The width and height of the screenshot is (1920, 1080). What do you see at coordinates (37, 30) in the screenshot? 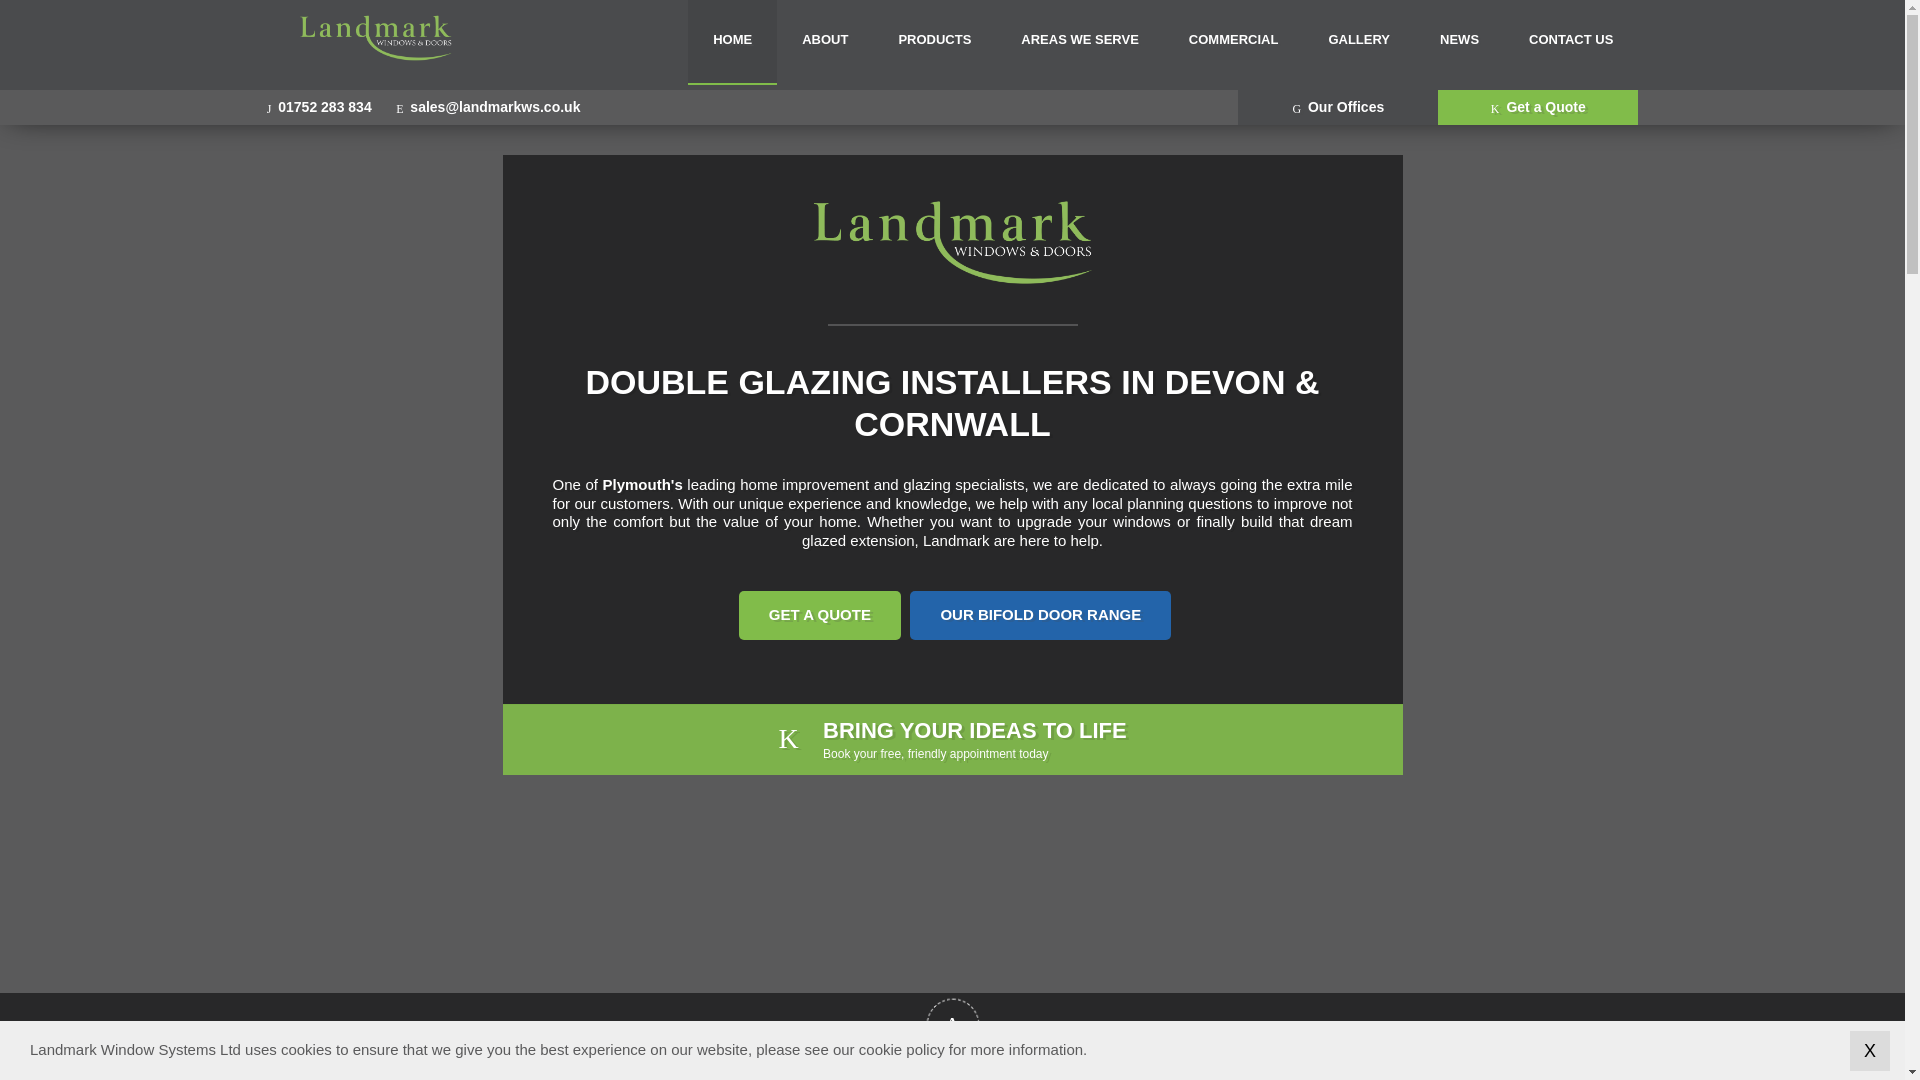
I see `Aluminium Windows` at bounding box center [37, 30].